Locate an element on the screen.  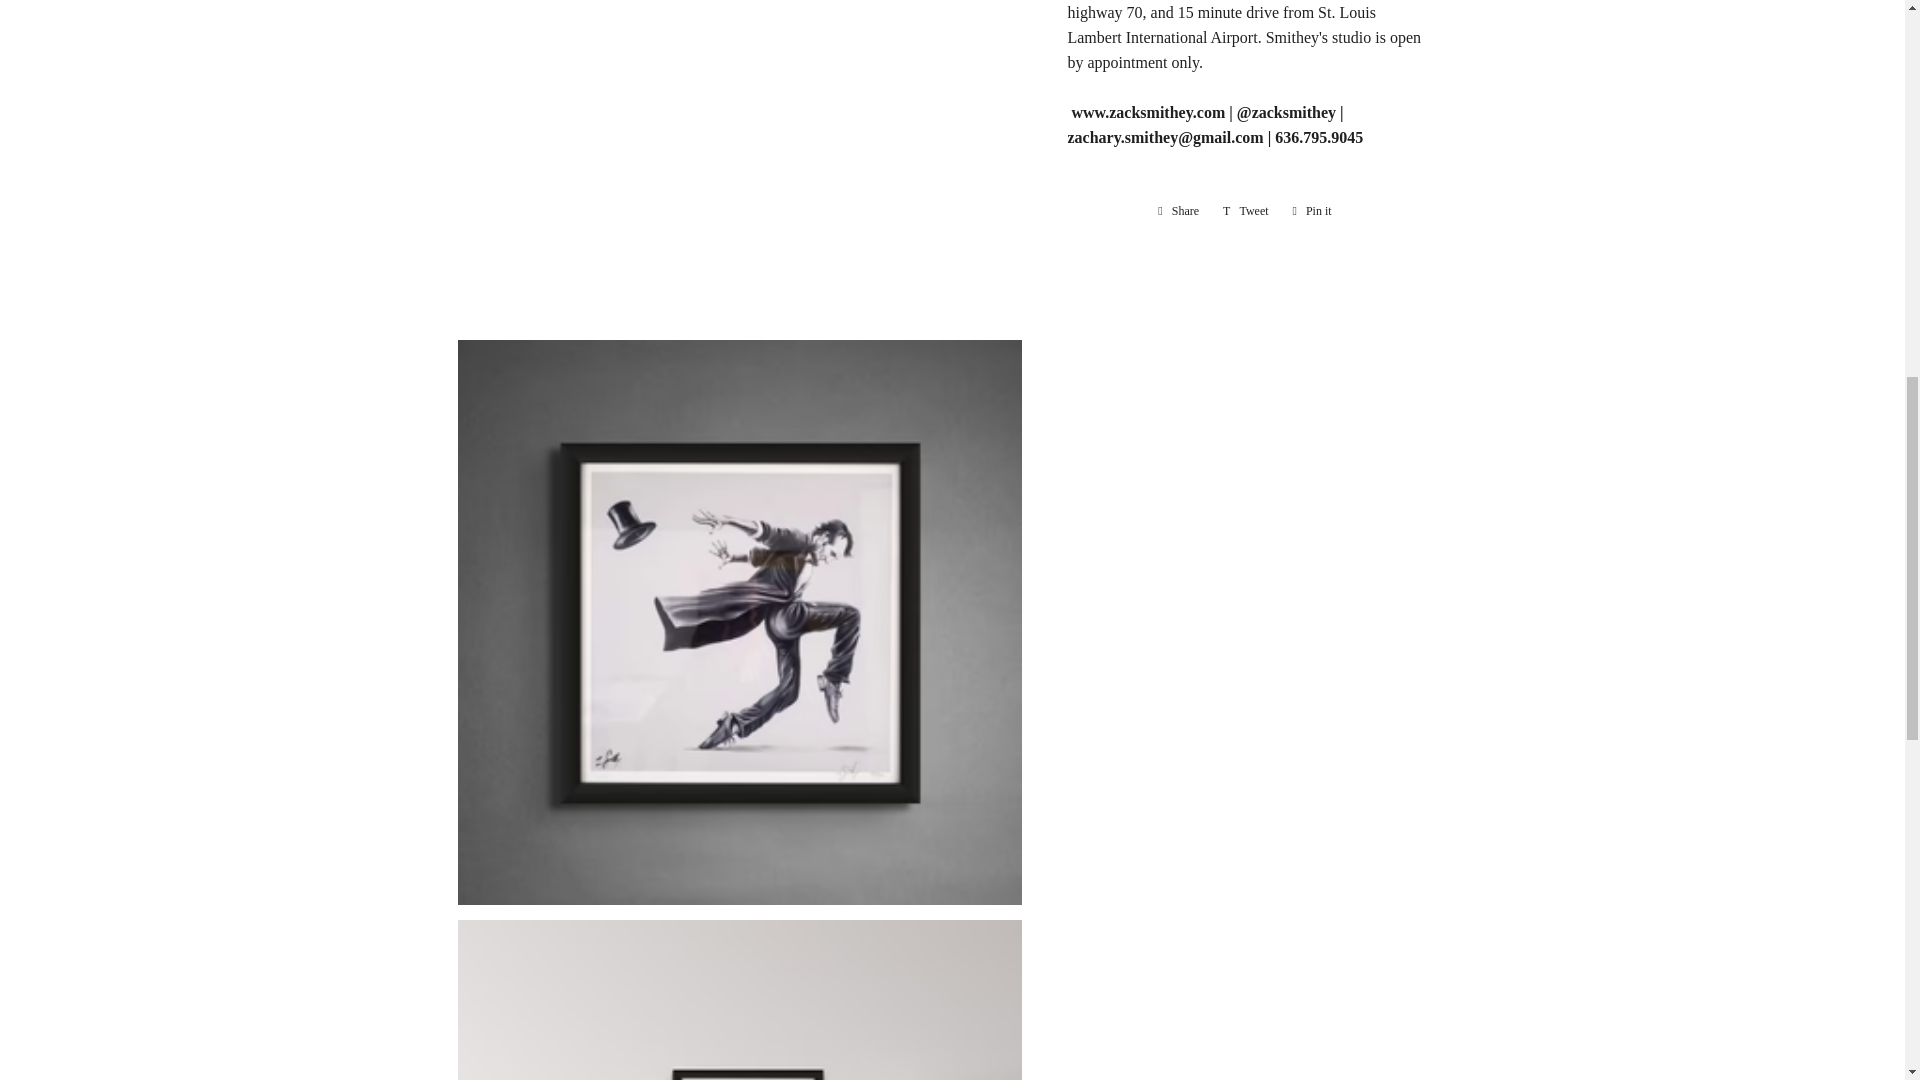
Share on Facebook is located at coordinates (1246, 210).